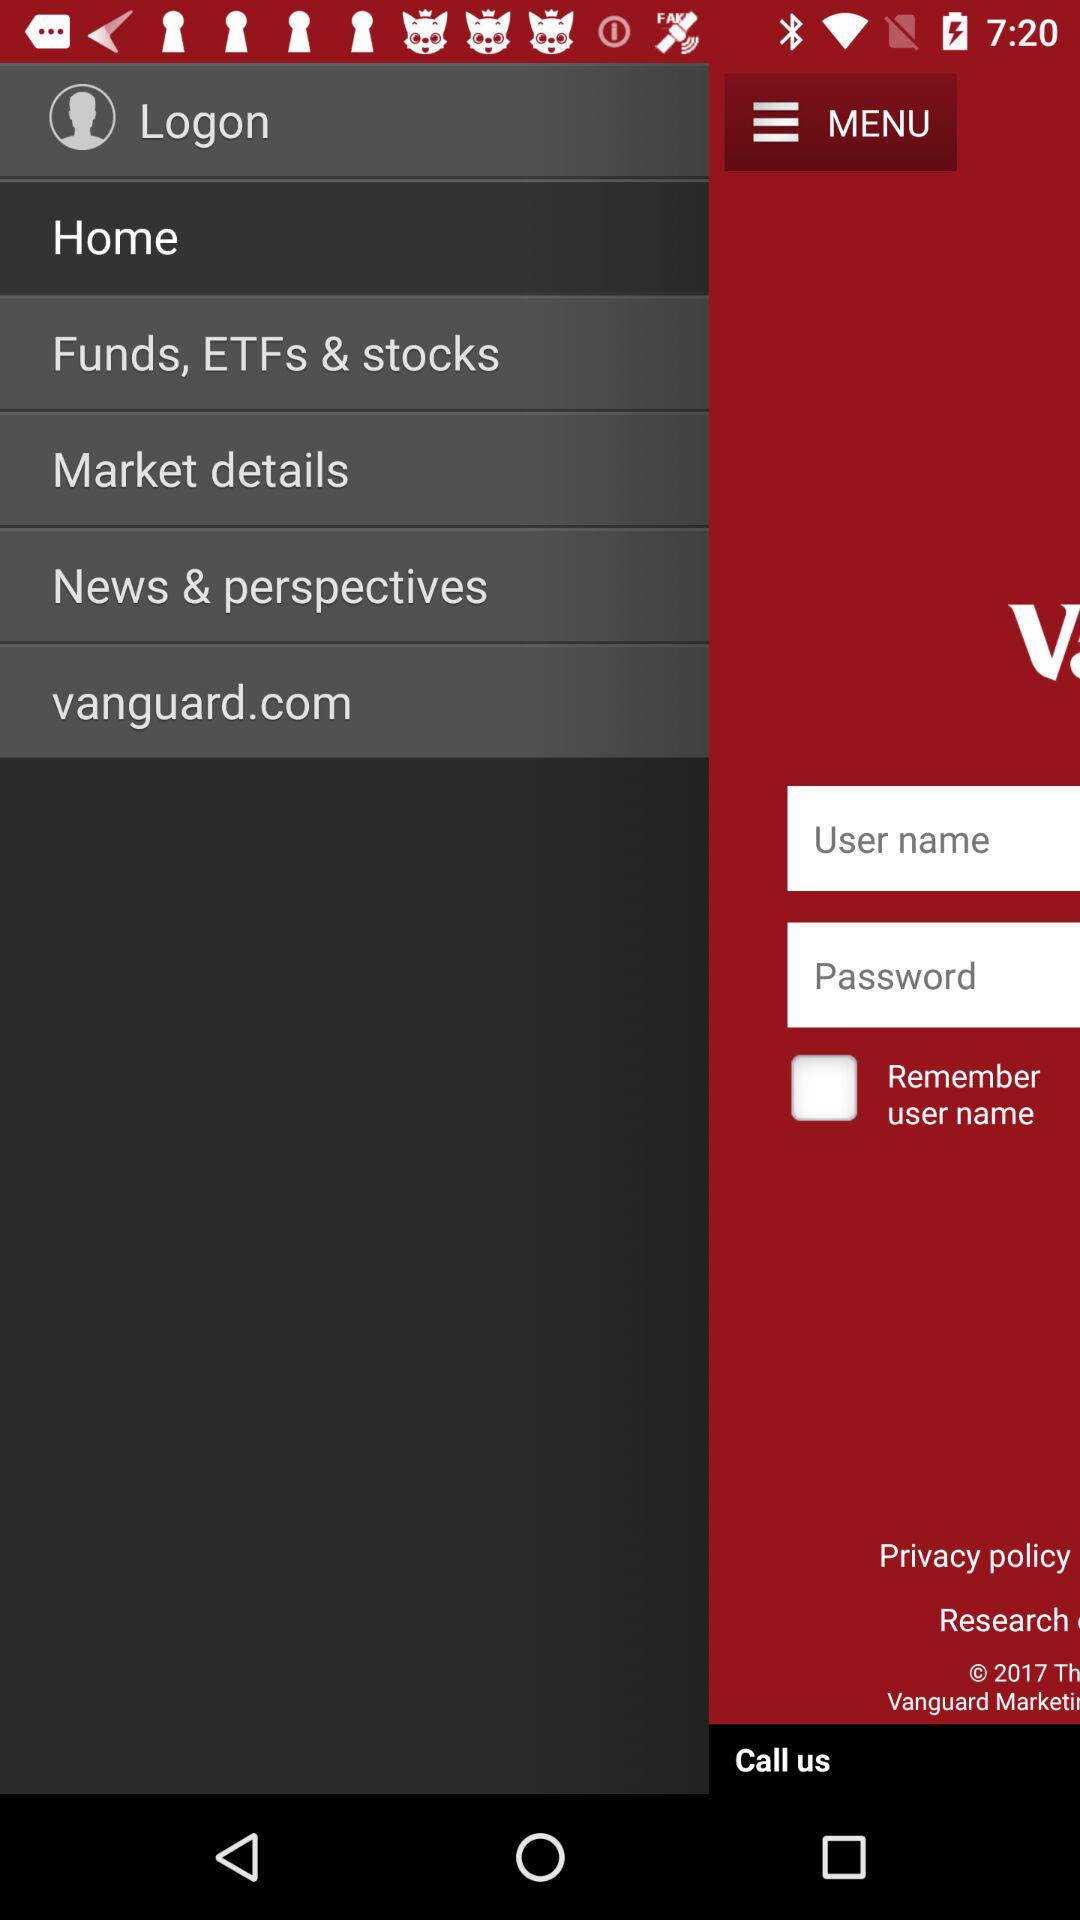 This screenshot has width=1080, height=1920. I want to click on turn off item below the remember
user name, so click(975, 1554).